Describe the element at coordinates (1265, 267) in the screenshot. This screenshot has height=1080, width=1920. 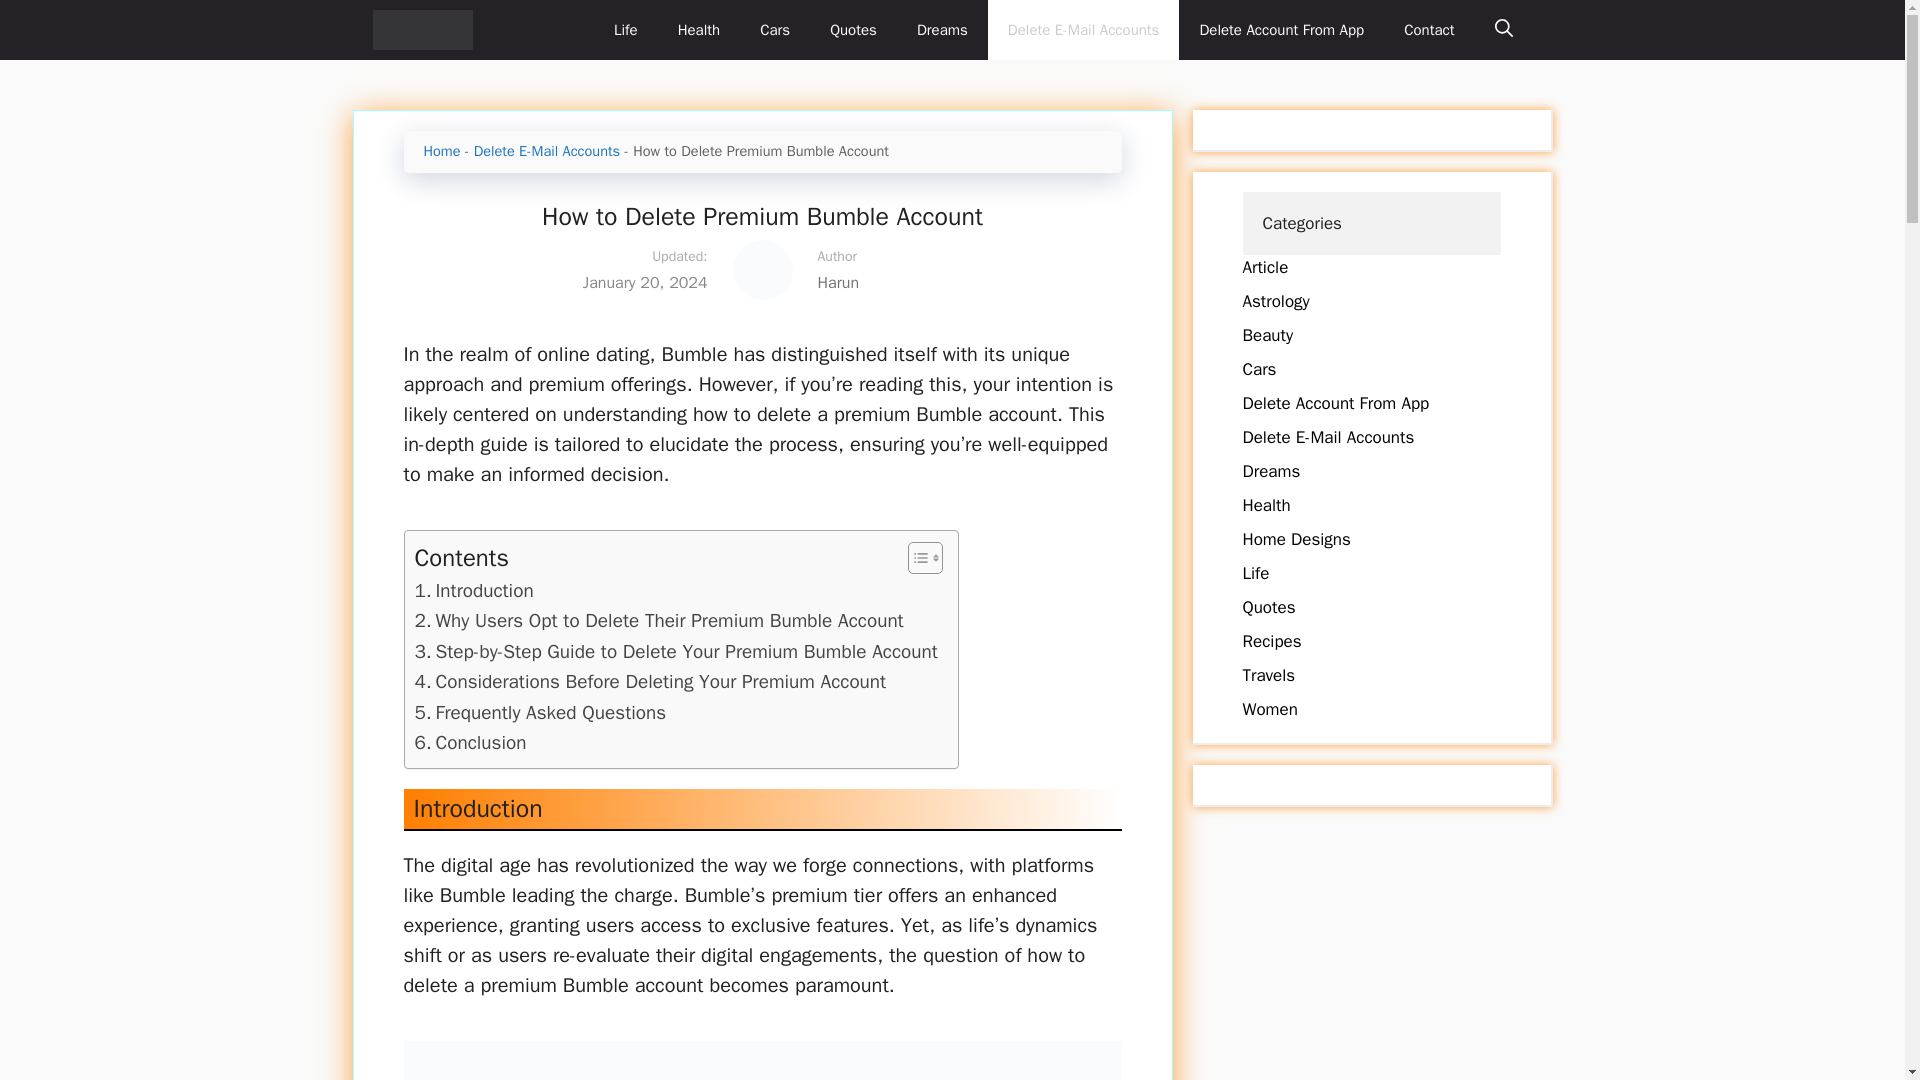
I see `Article` at that location.